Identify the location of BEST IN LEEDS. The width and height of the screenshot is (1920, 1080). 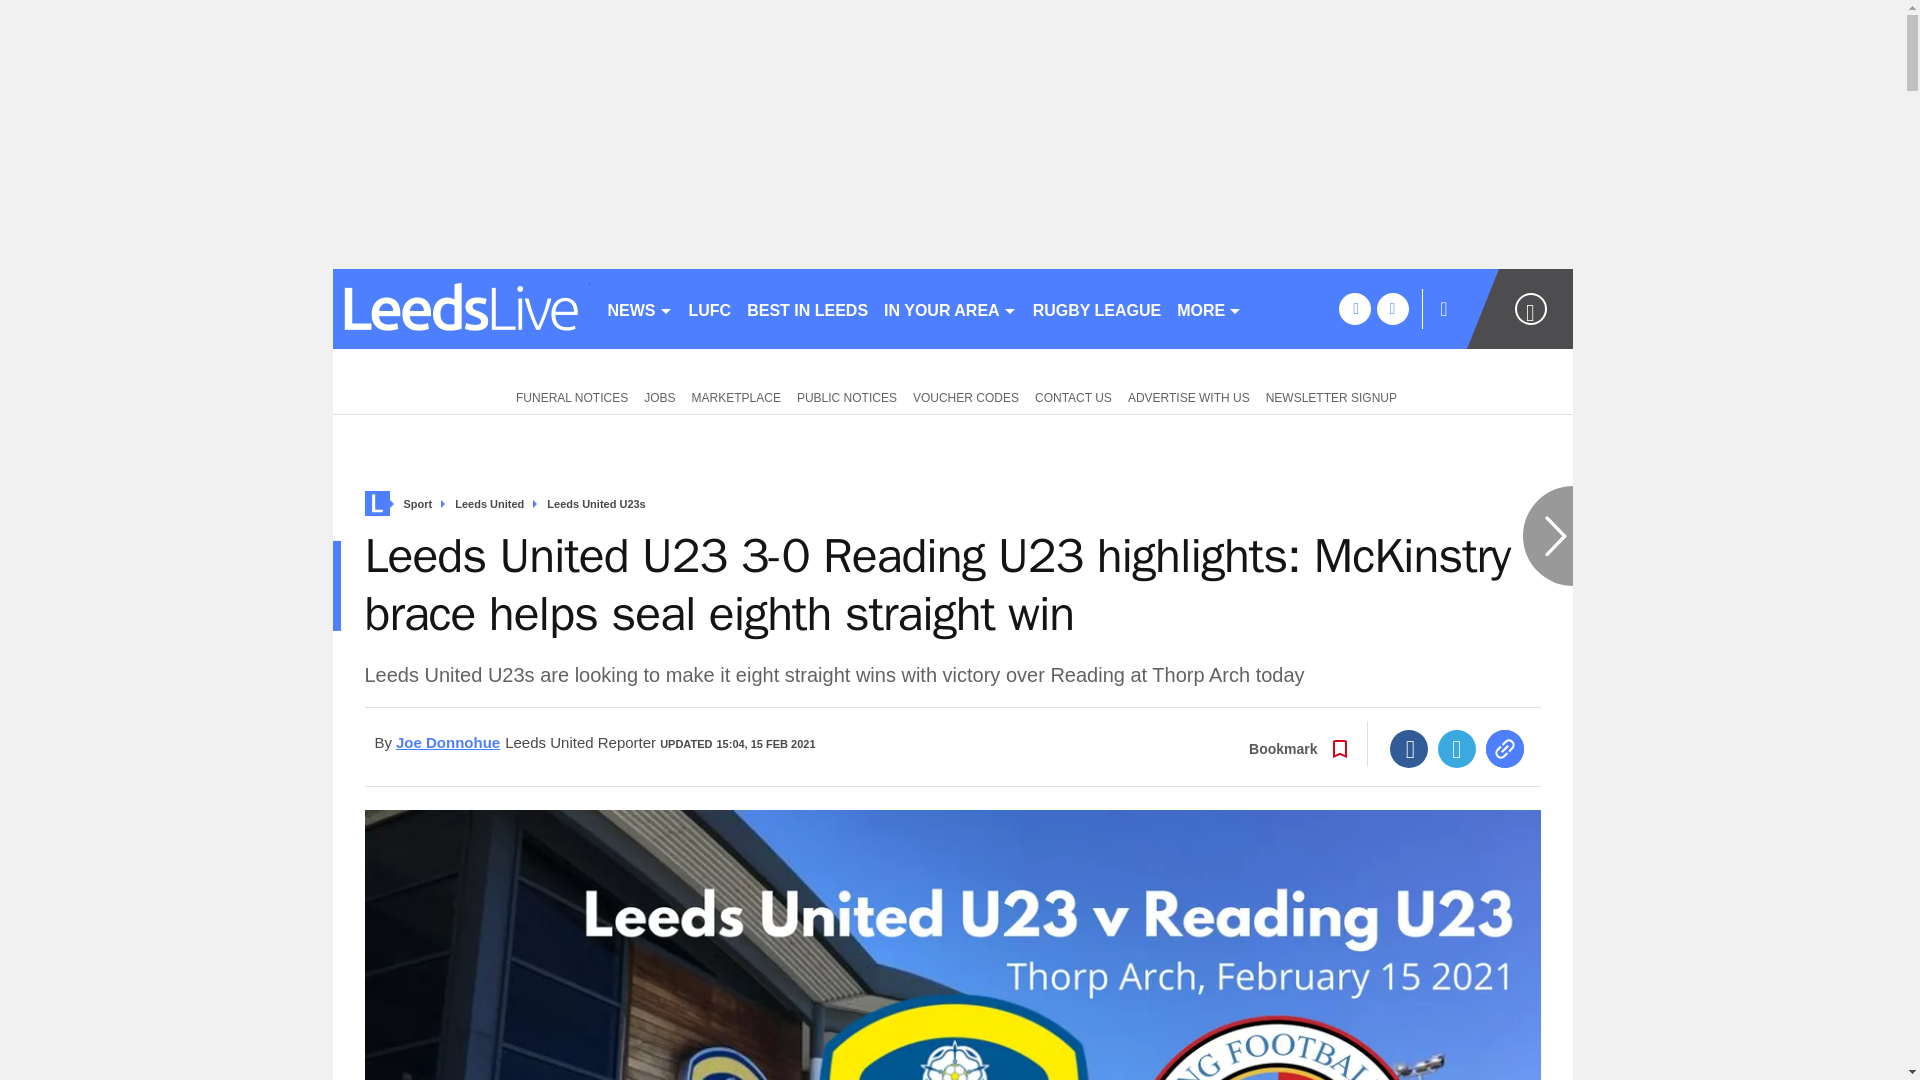
(807, 308).